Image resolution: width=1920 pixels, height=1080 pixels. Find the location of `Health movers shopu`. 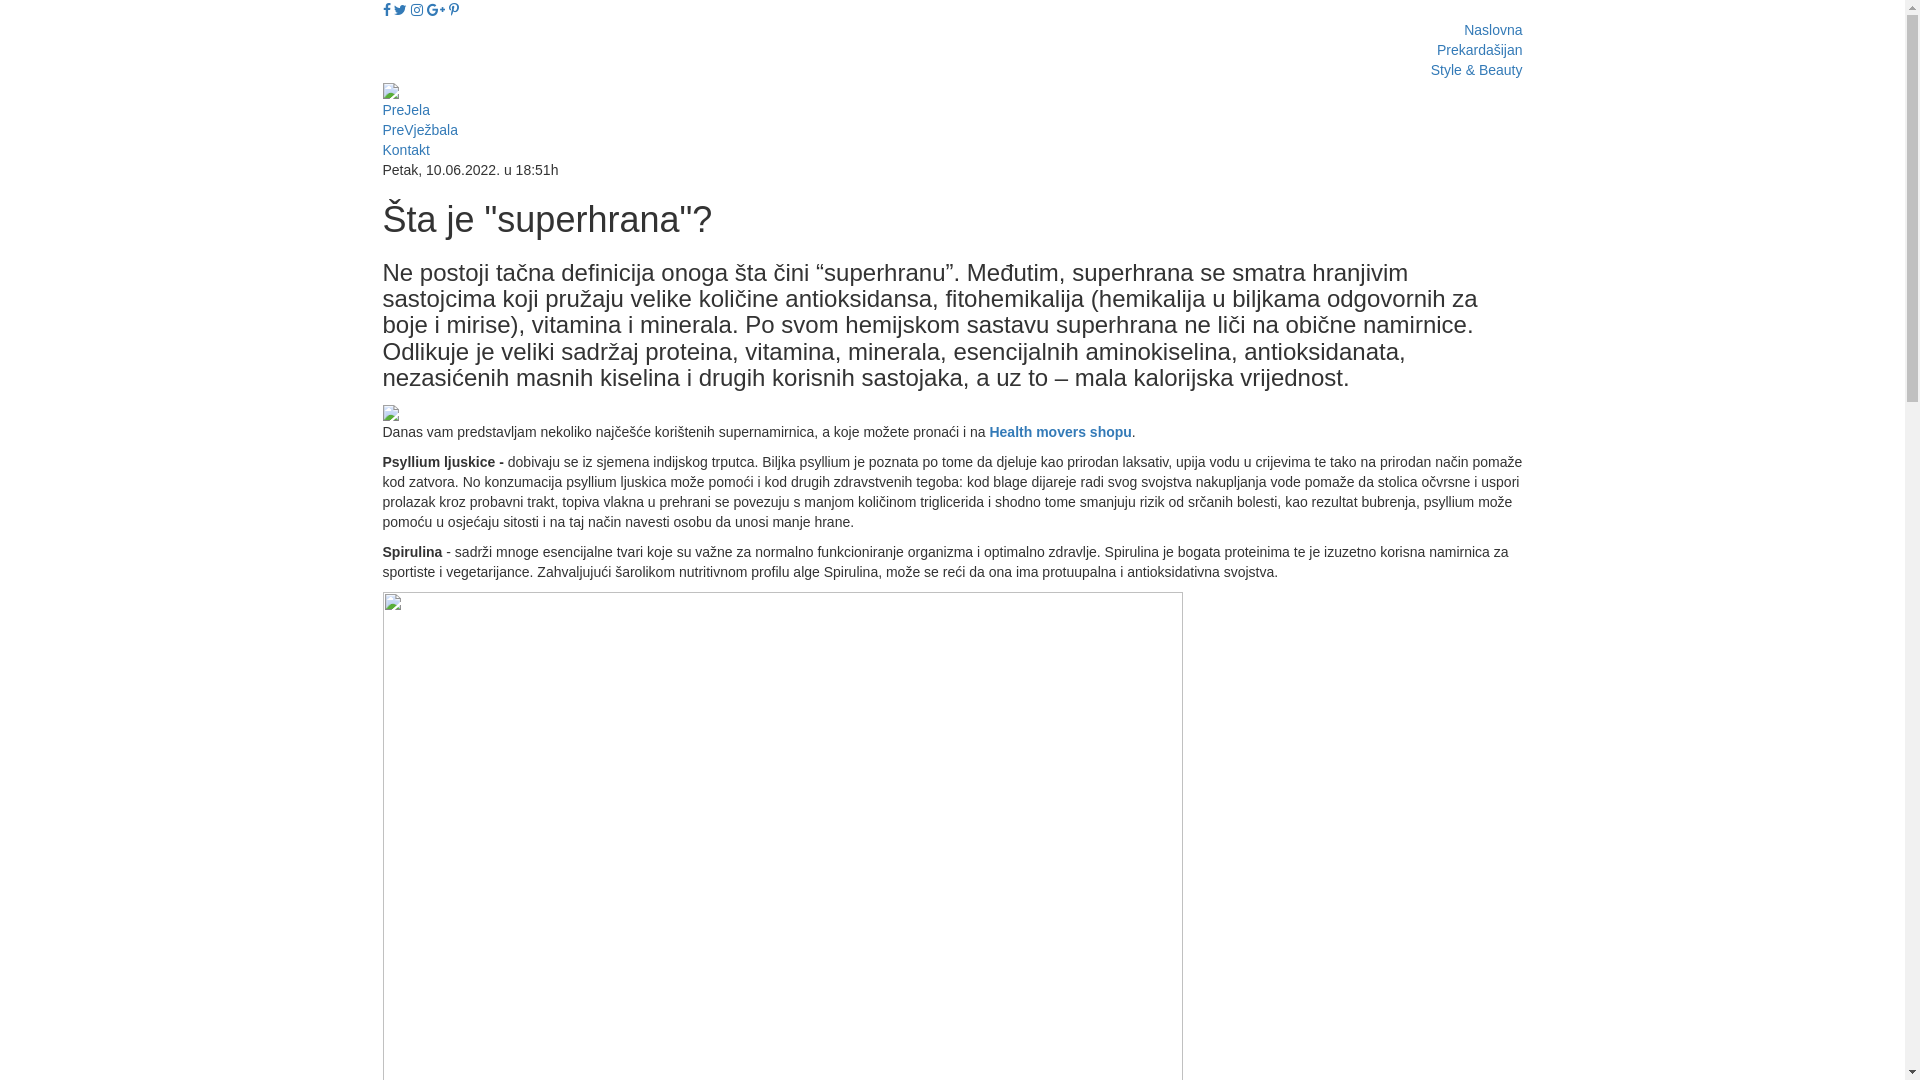

Health movers shopu is located at coordinates (1060, 432).